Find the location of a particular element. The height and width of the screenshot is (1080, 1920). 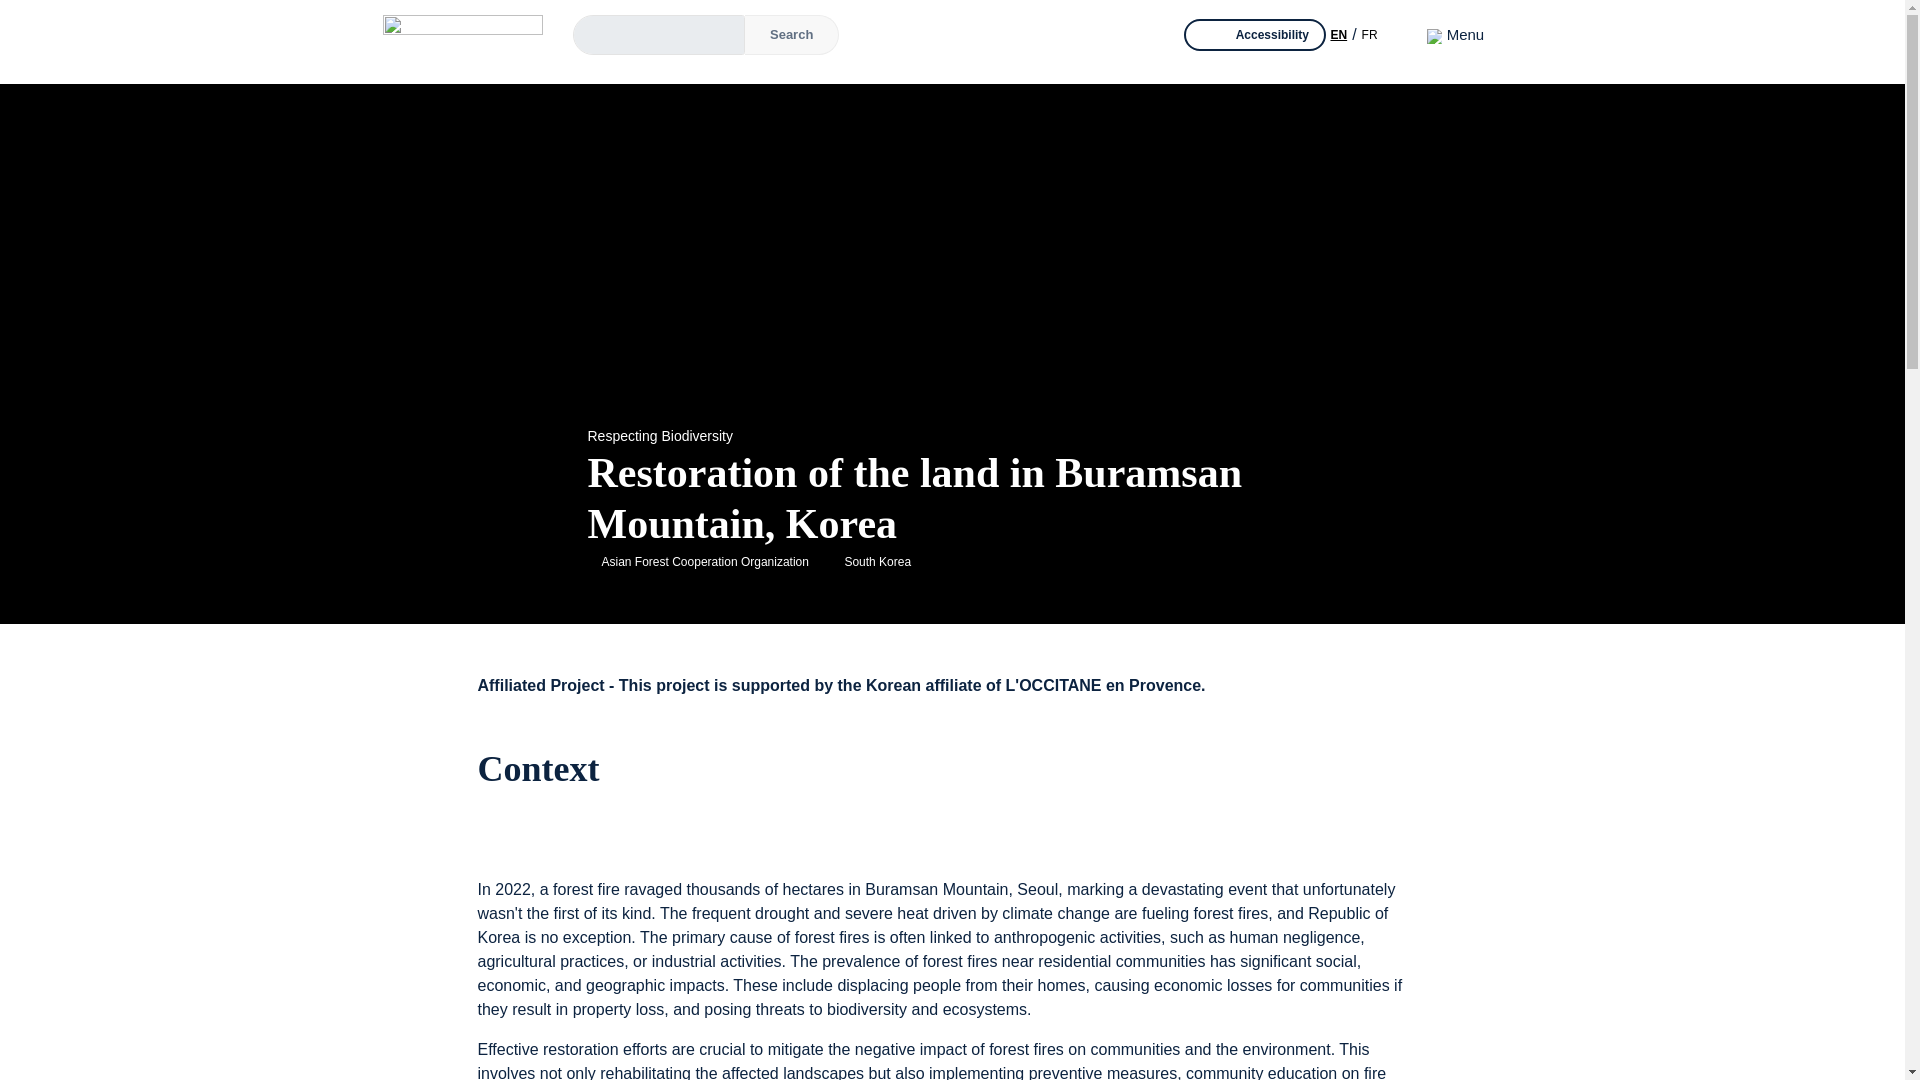

Search is located at coordinates (792, 35).